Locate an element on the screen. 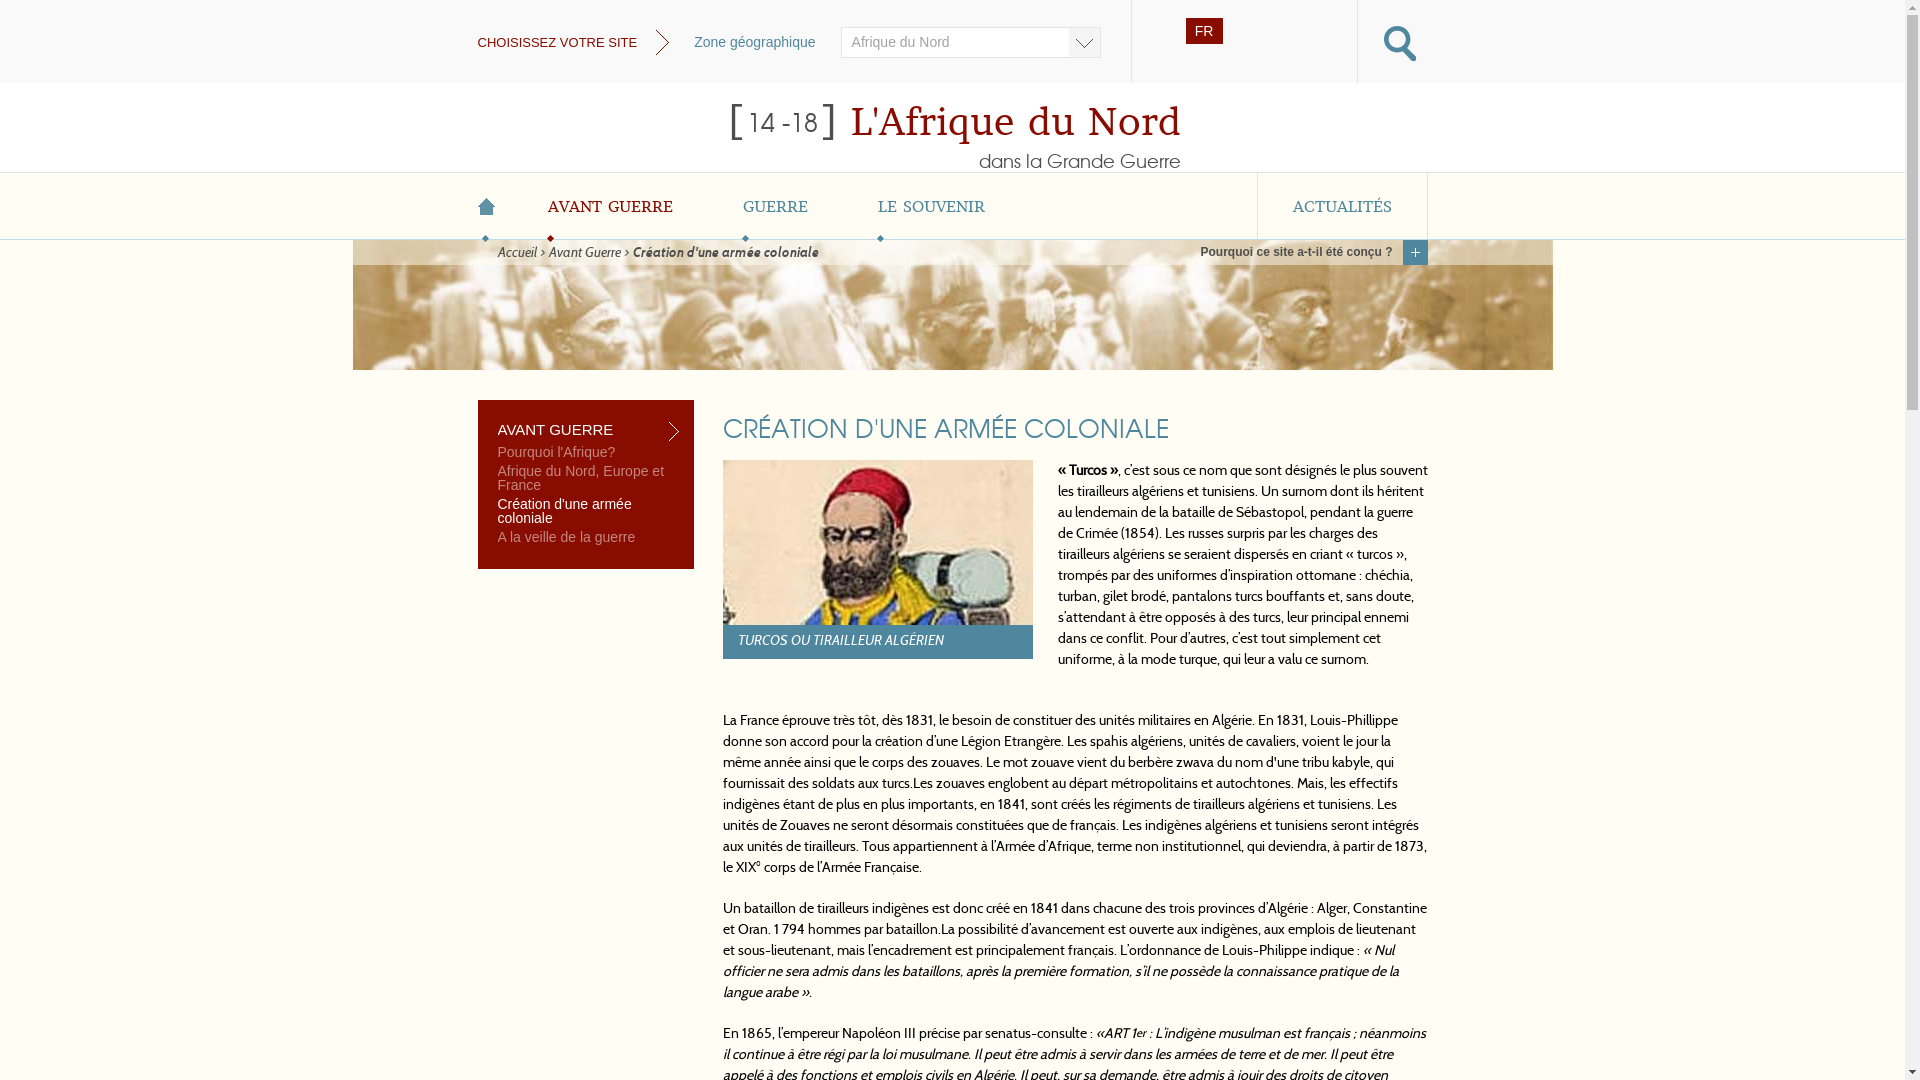 The width and height of the screenshot is (1920, 1080). A la veille de la guerre is located at coordinates (588, 540).